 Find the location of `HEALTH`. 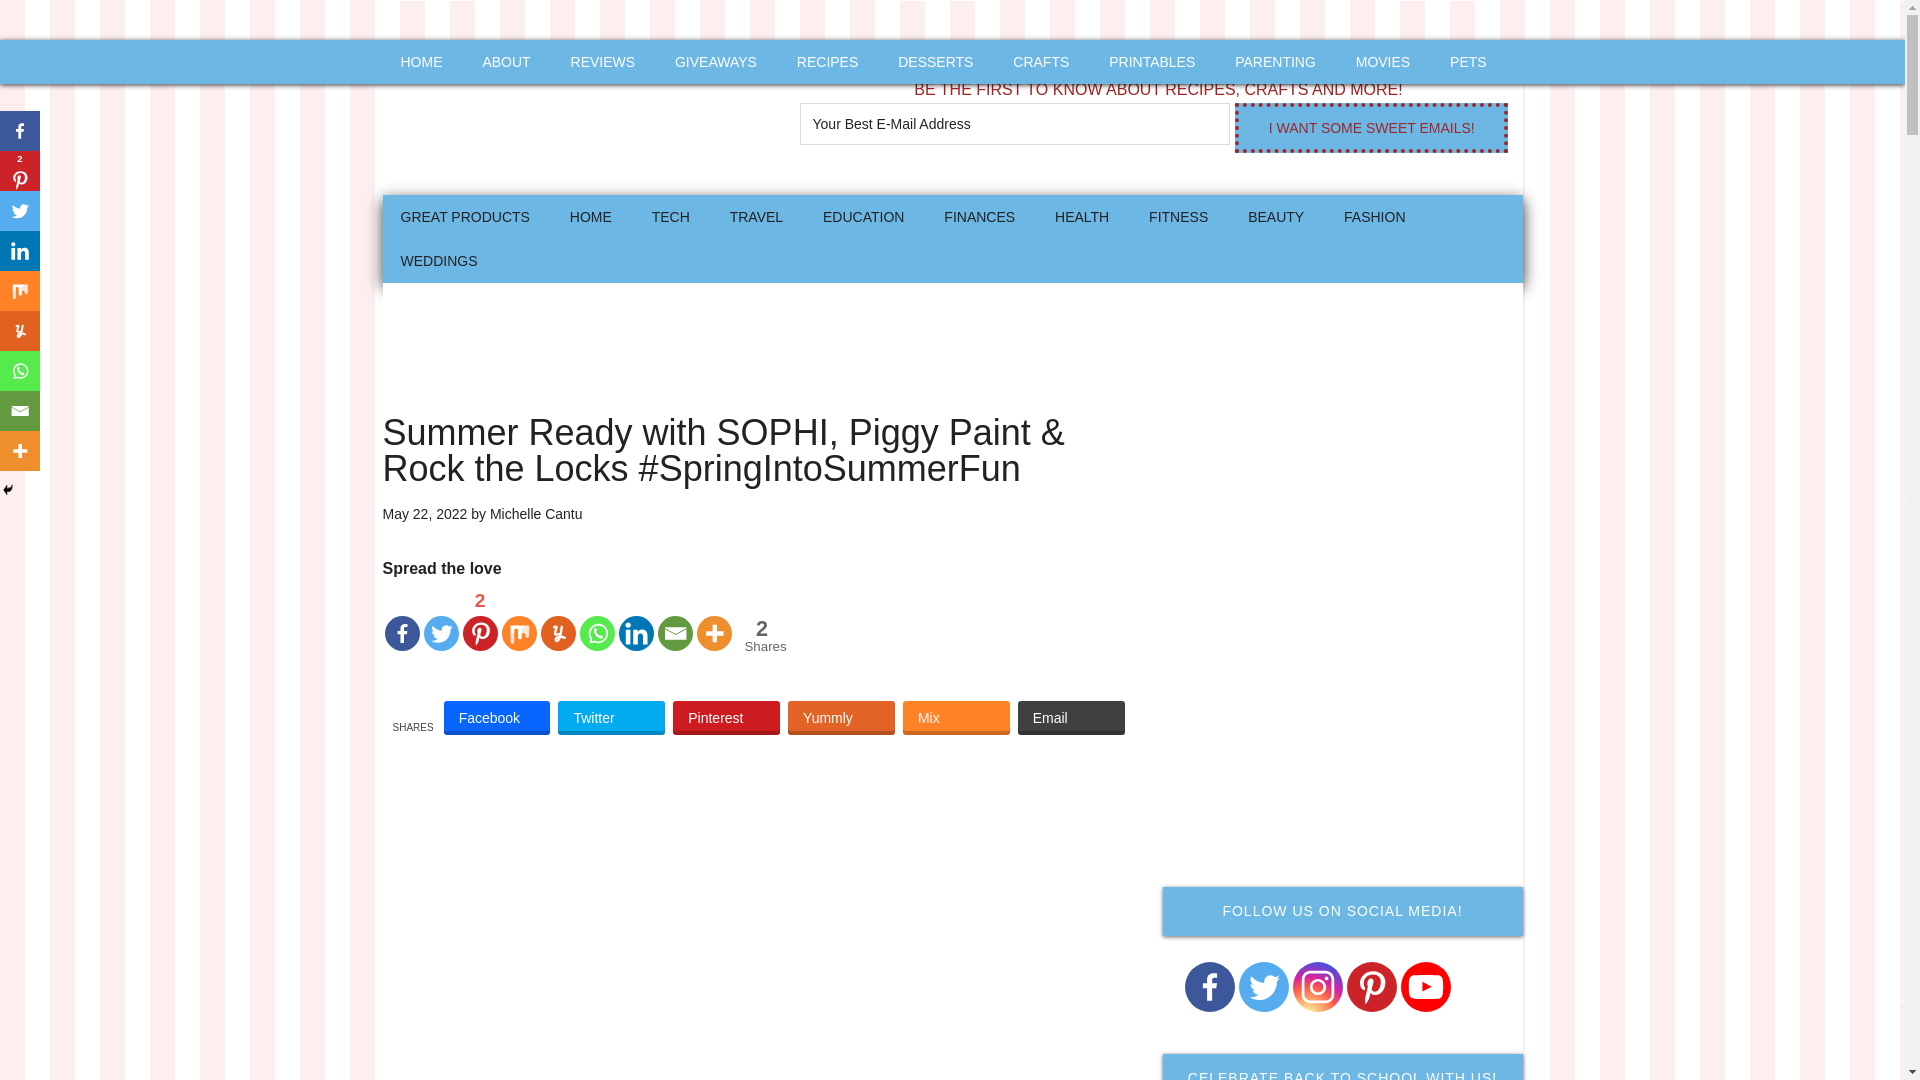

HEALTH is located at coordinates (1082, 216).